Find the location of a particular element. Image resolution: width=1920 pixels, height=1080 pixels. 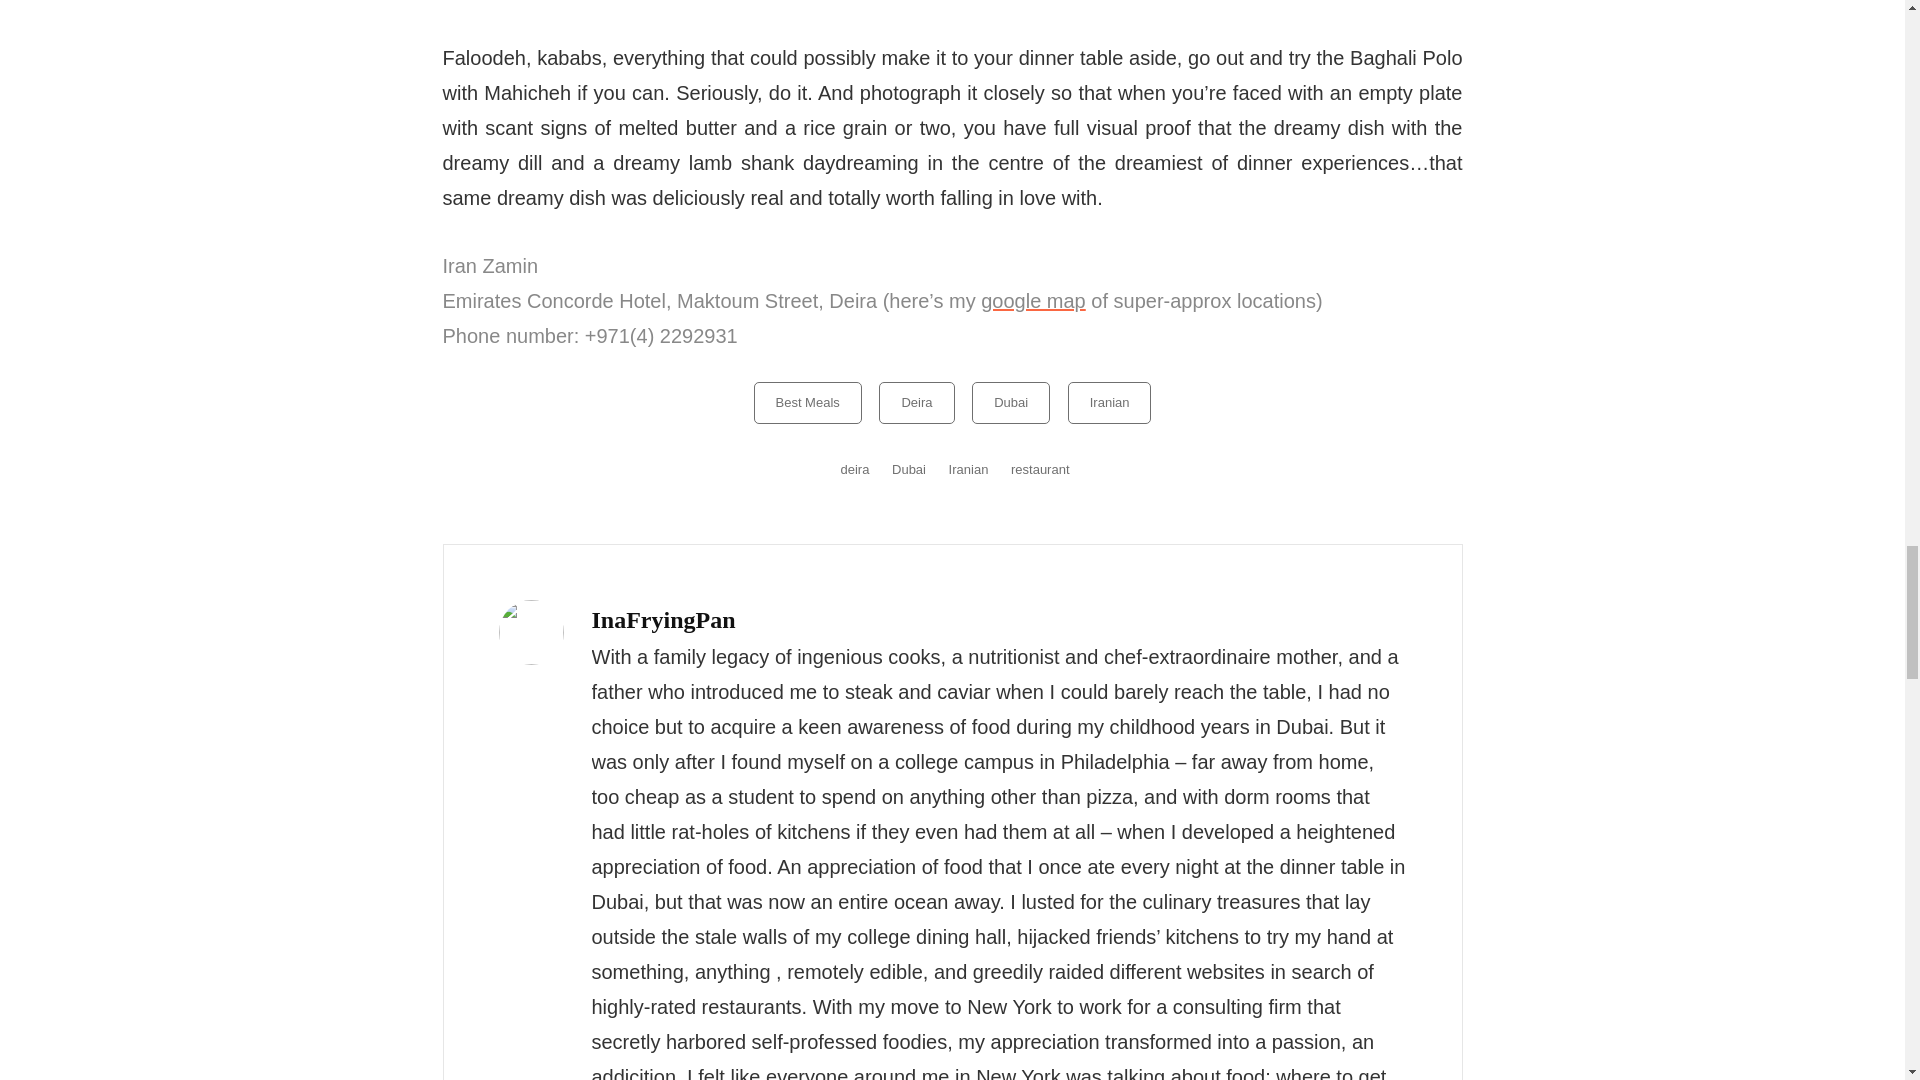

restaurant is located at coordinates (1040, 469).